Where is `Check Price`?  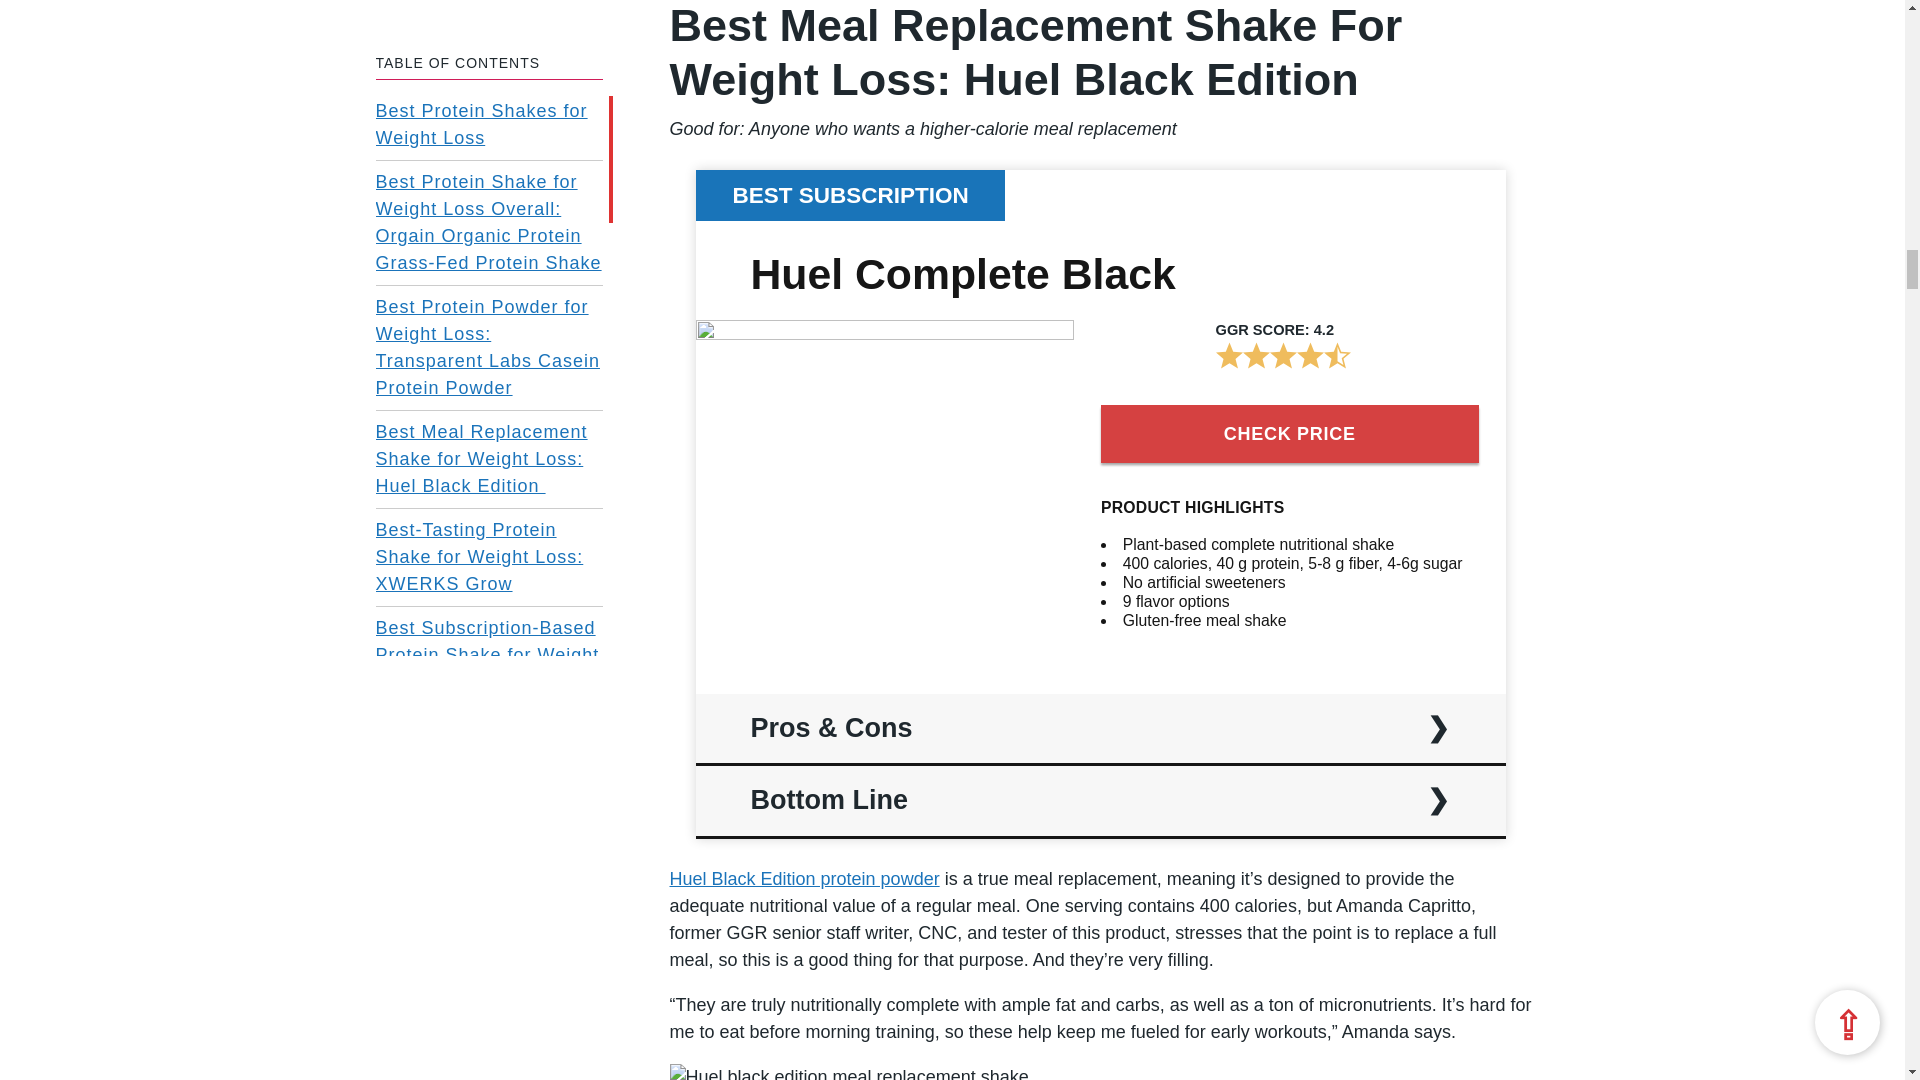
Check Price is located at coordinates (1289, 434).